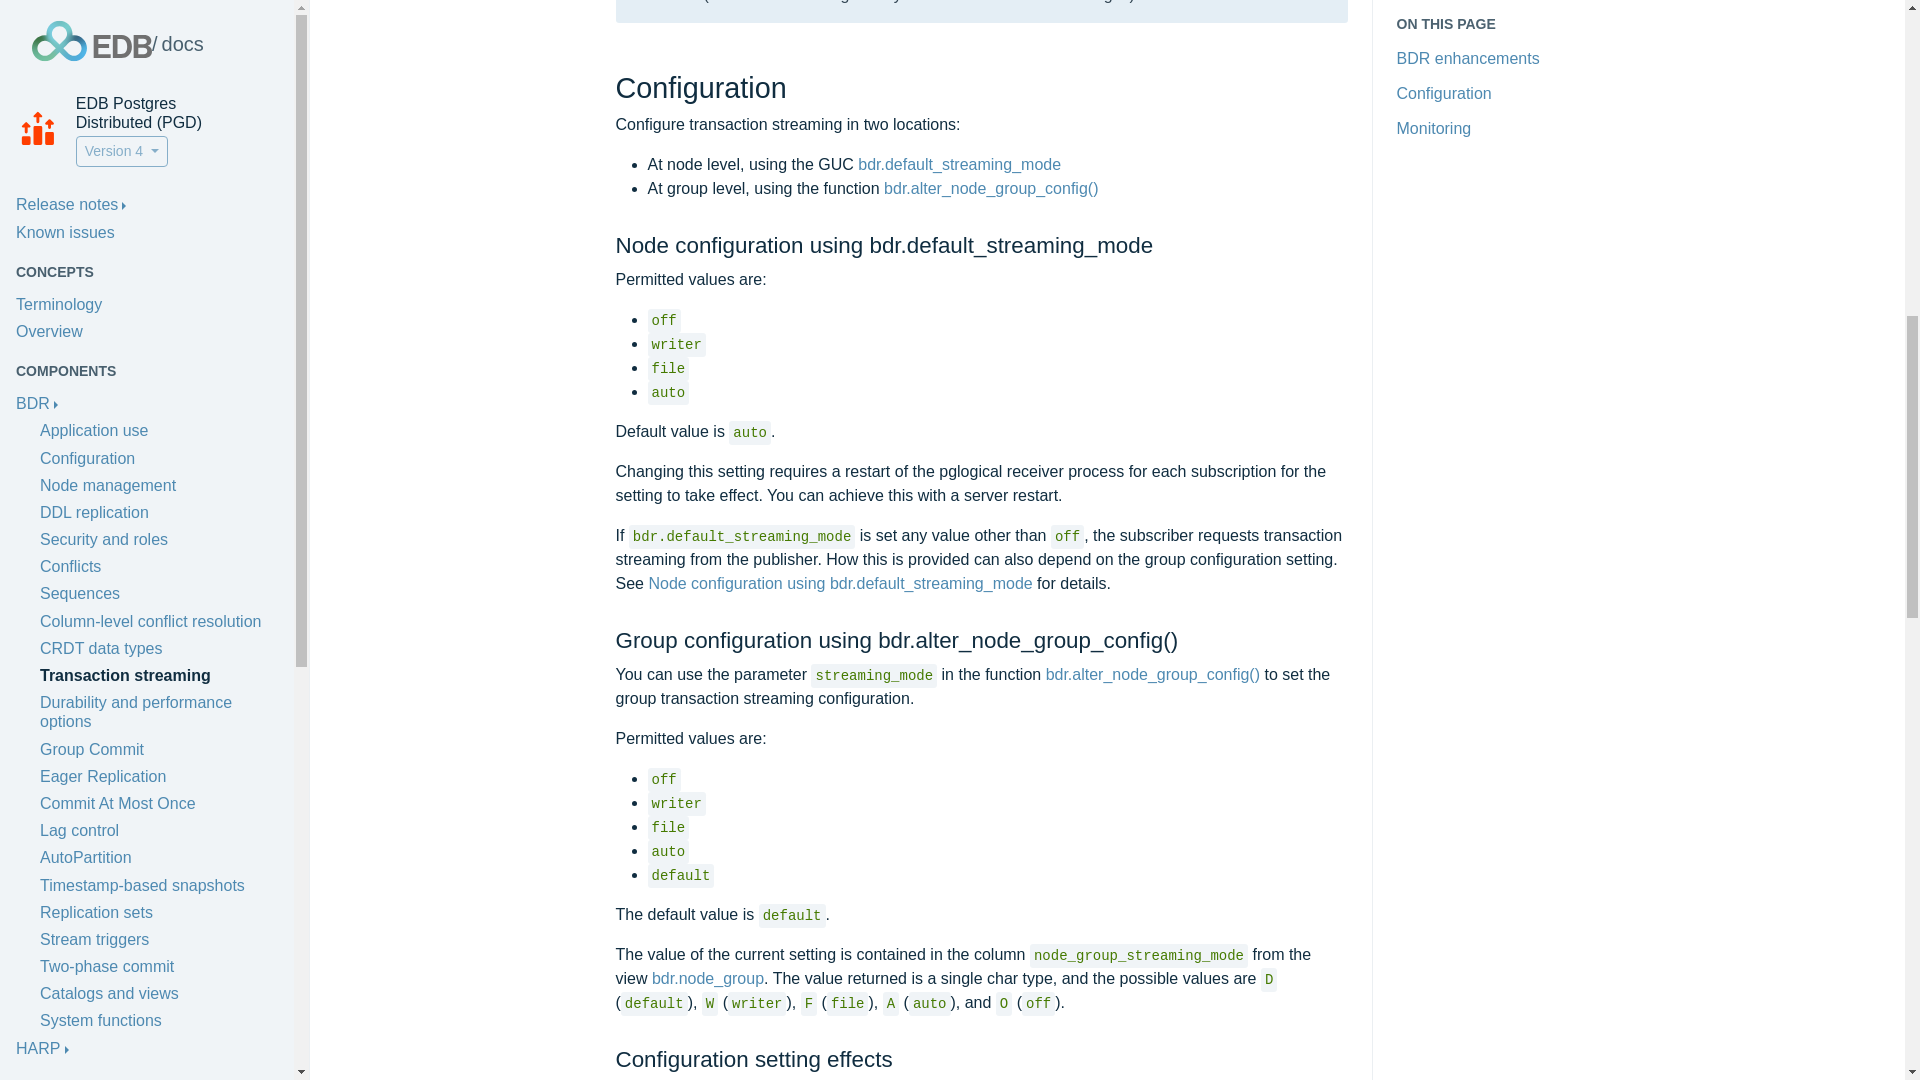 This screenshot has width=1920, height=1080. Describe the element at coordinates (83, 94) in the screenshot. I see `Choosing durability` at that location.